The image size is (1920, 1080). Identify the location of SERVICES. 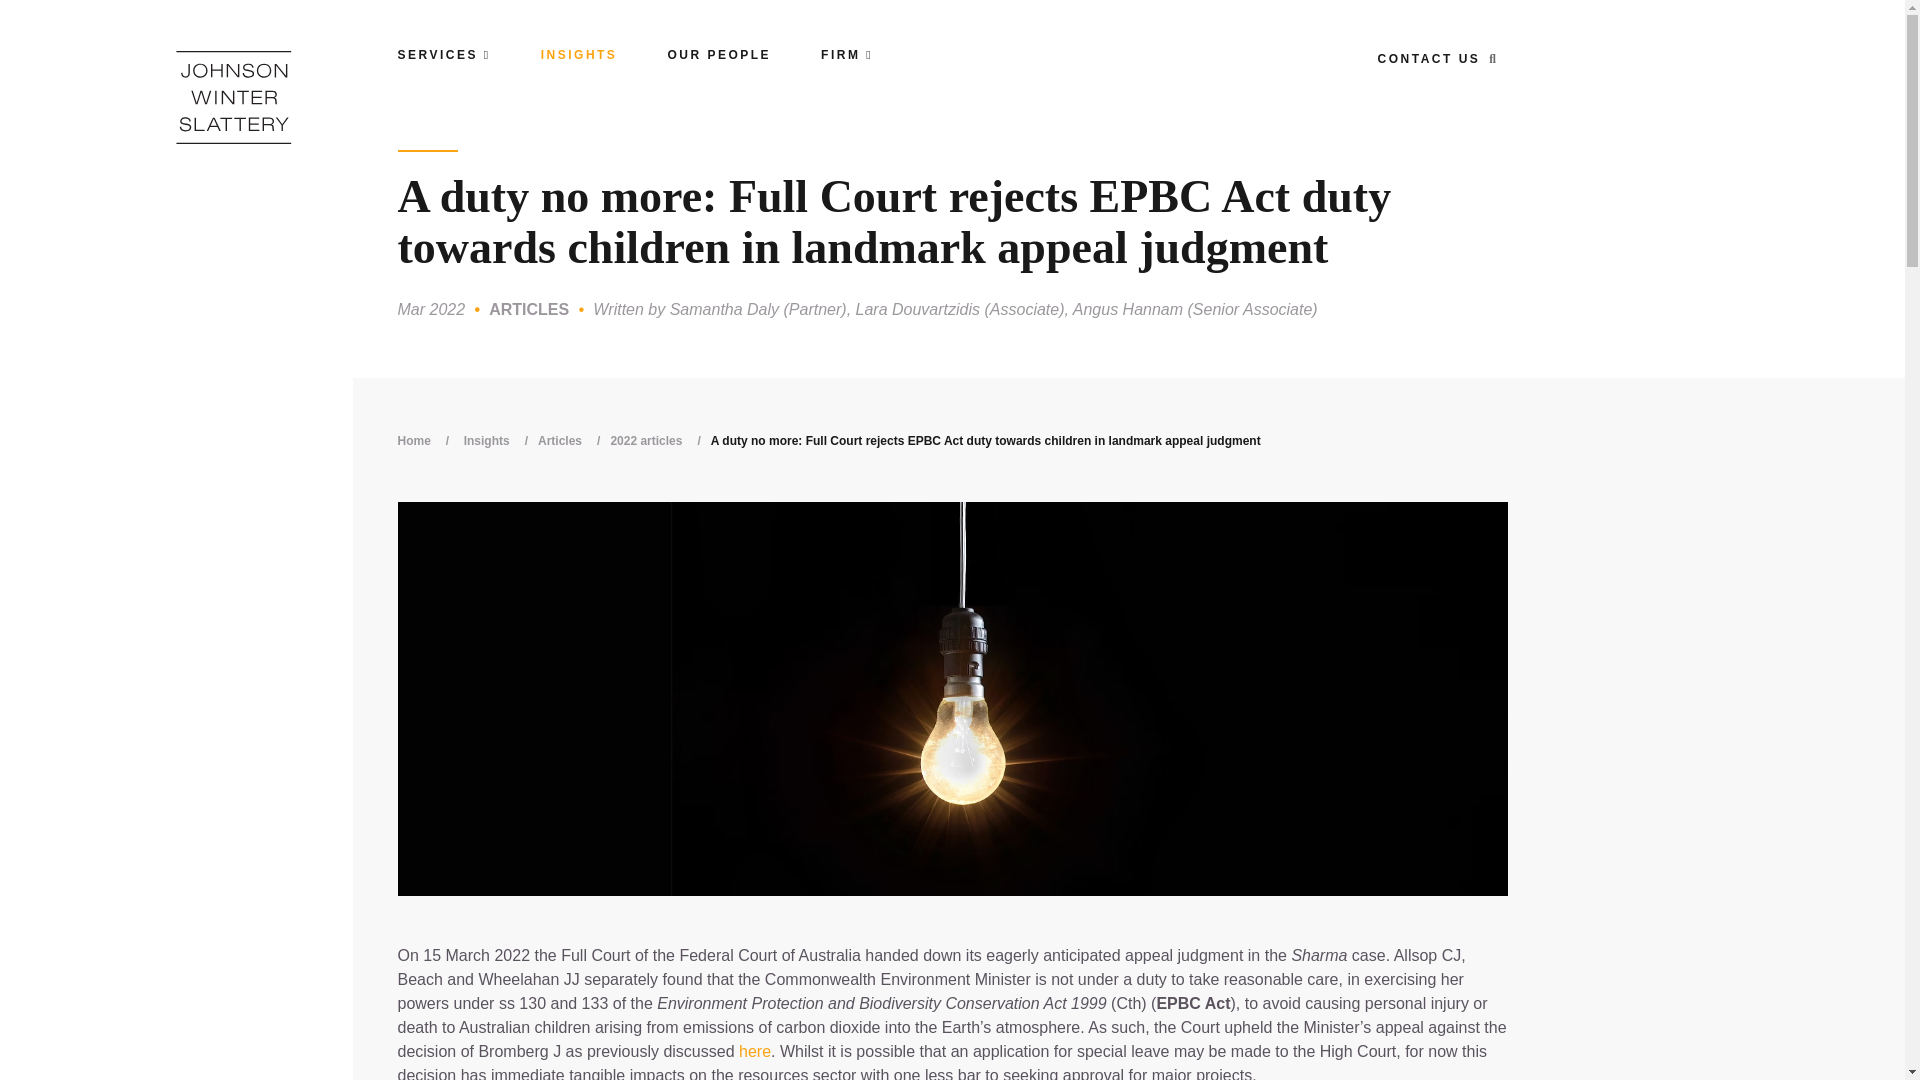
(444, 54).